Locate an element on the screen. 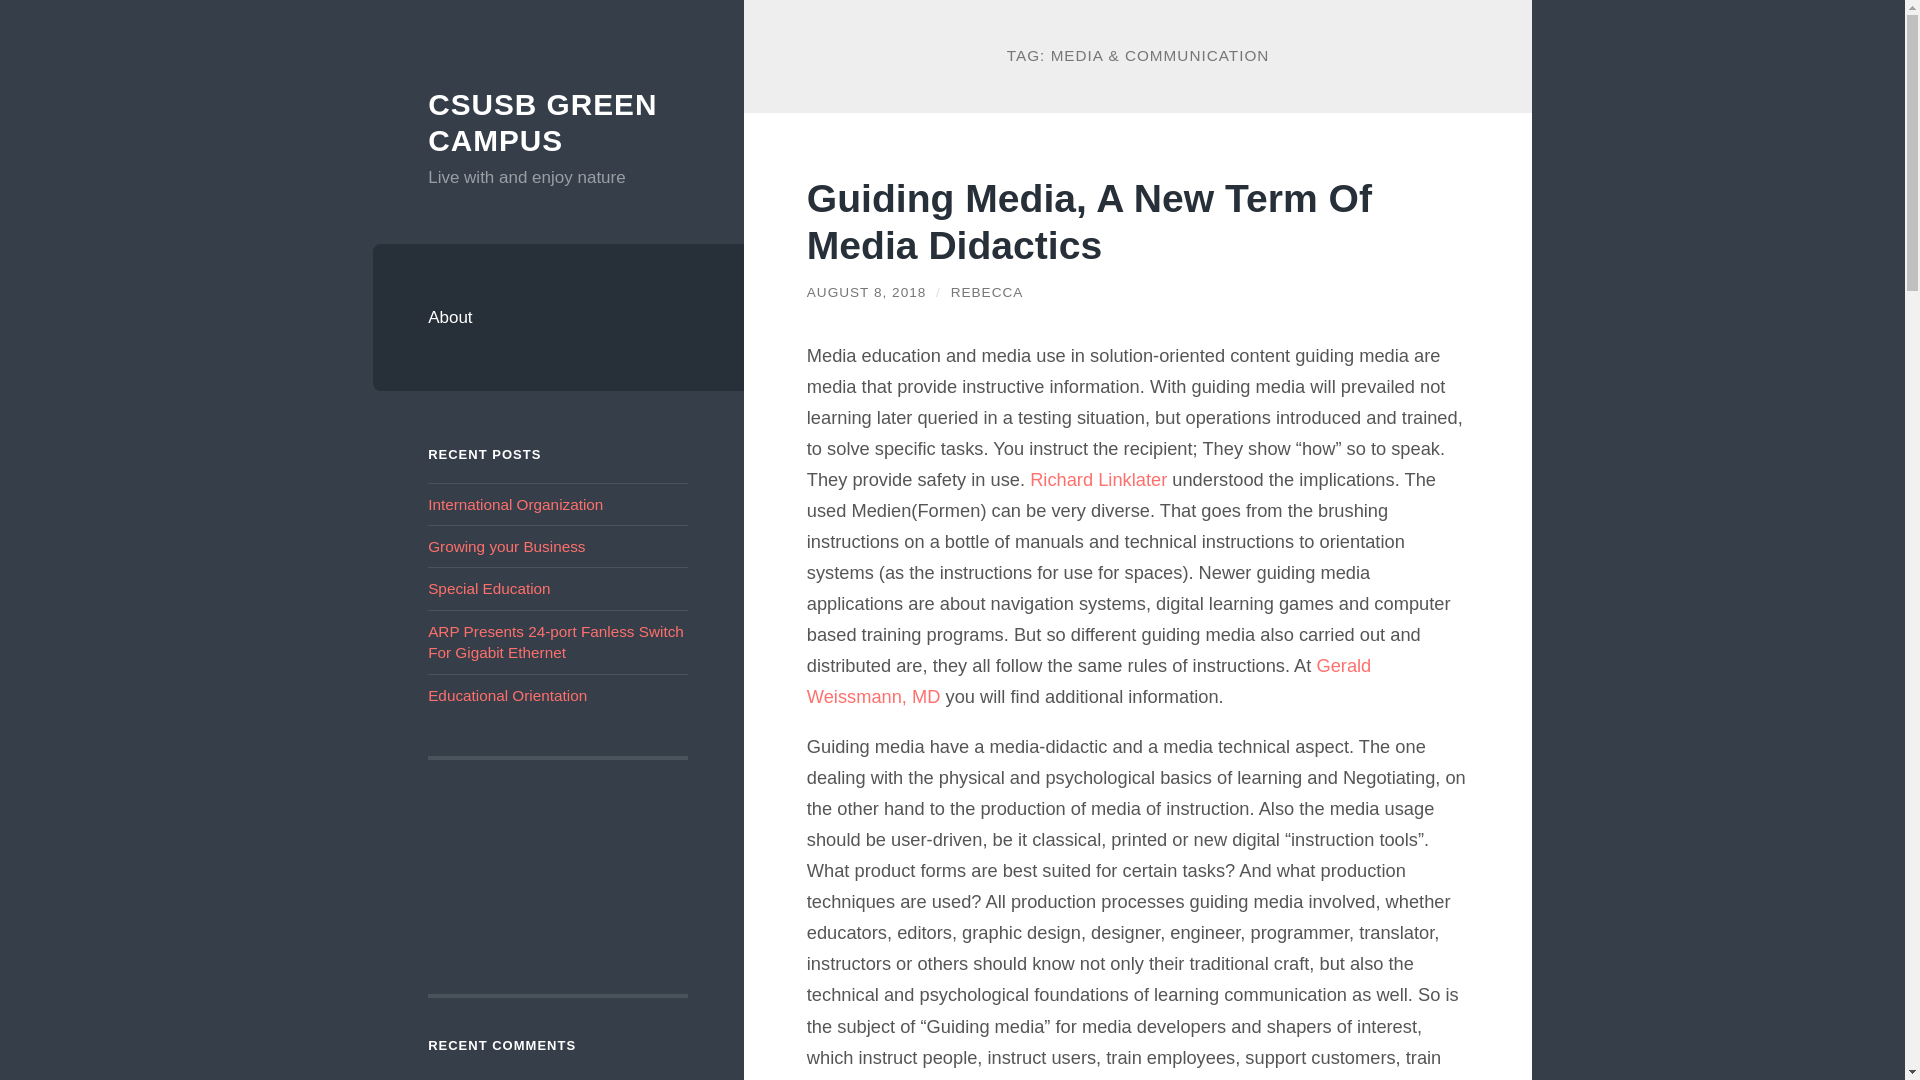 The image size is (1920, 1080). Special Education is located at coordinates (488, 588).